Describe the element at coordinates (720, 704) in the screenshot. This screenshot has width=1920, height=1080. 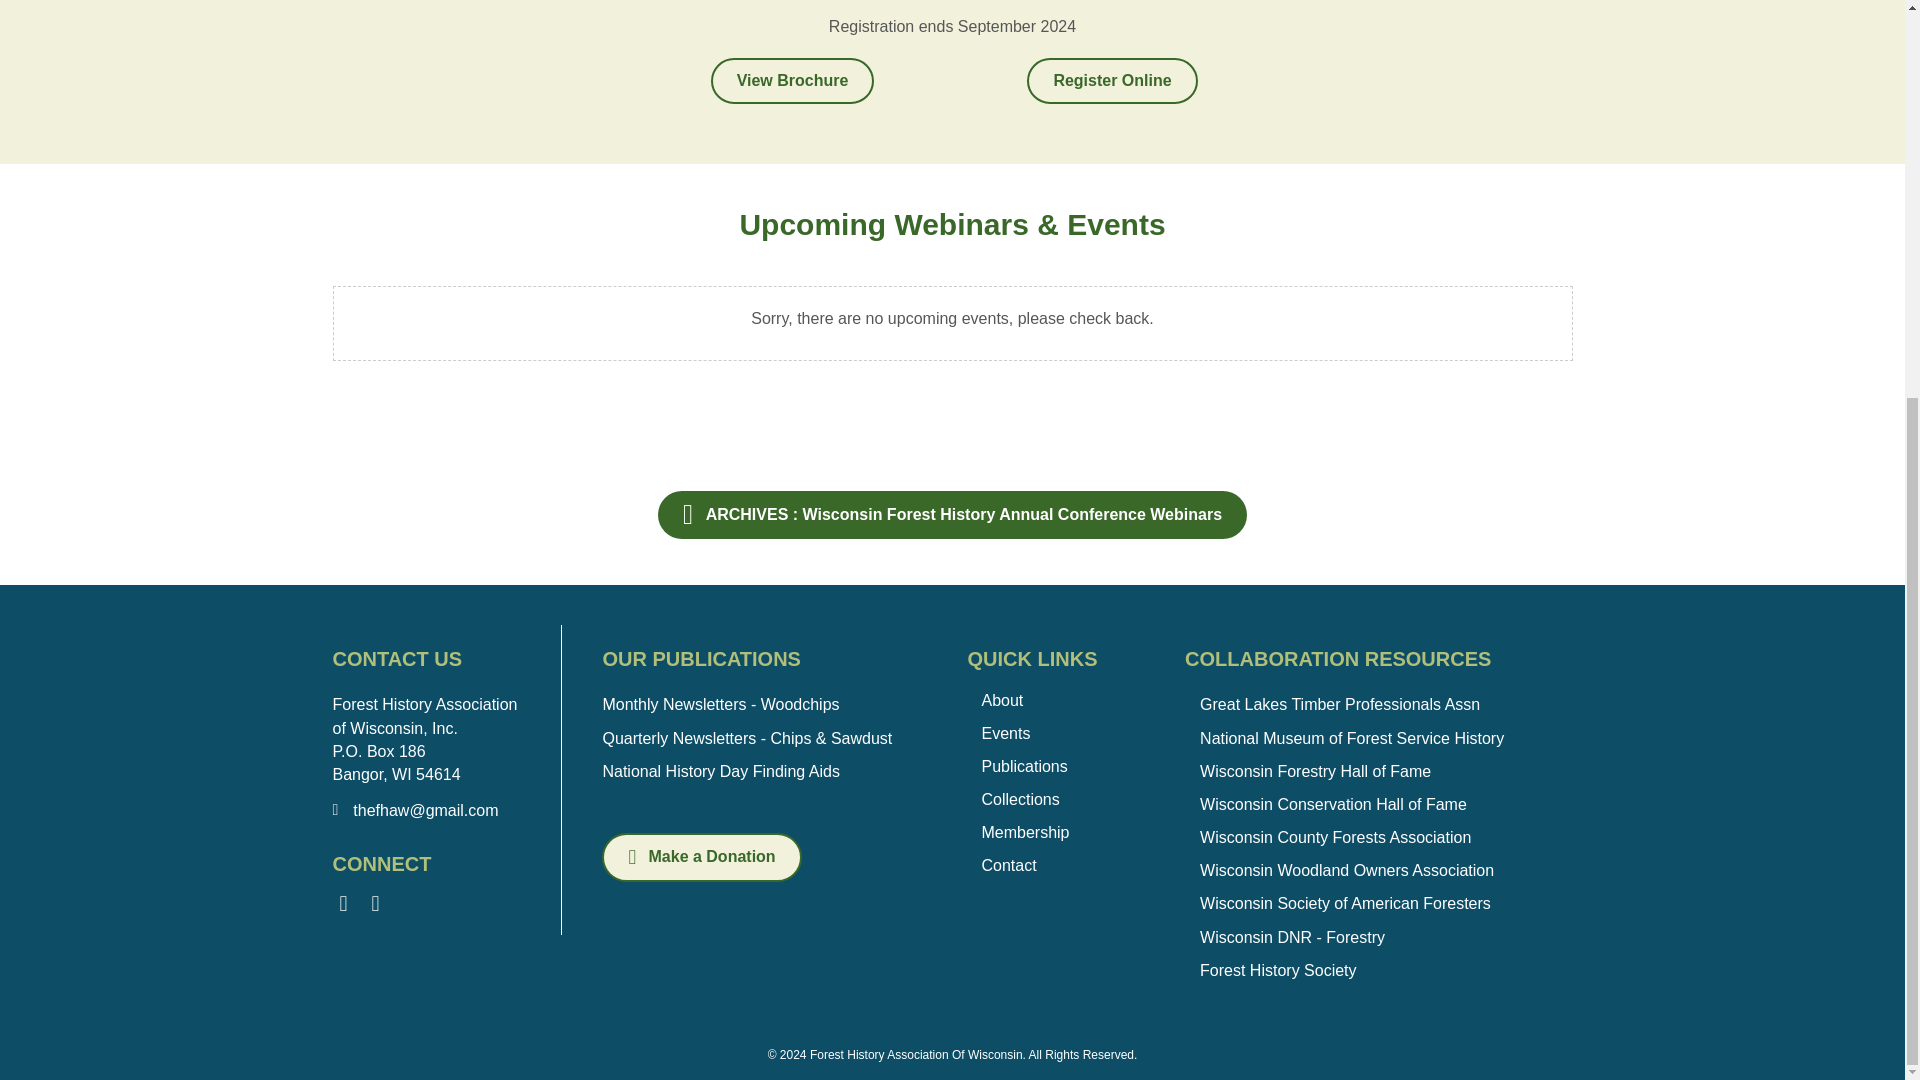
I see `Monthly Newsletters - Woodchips` at that location.